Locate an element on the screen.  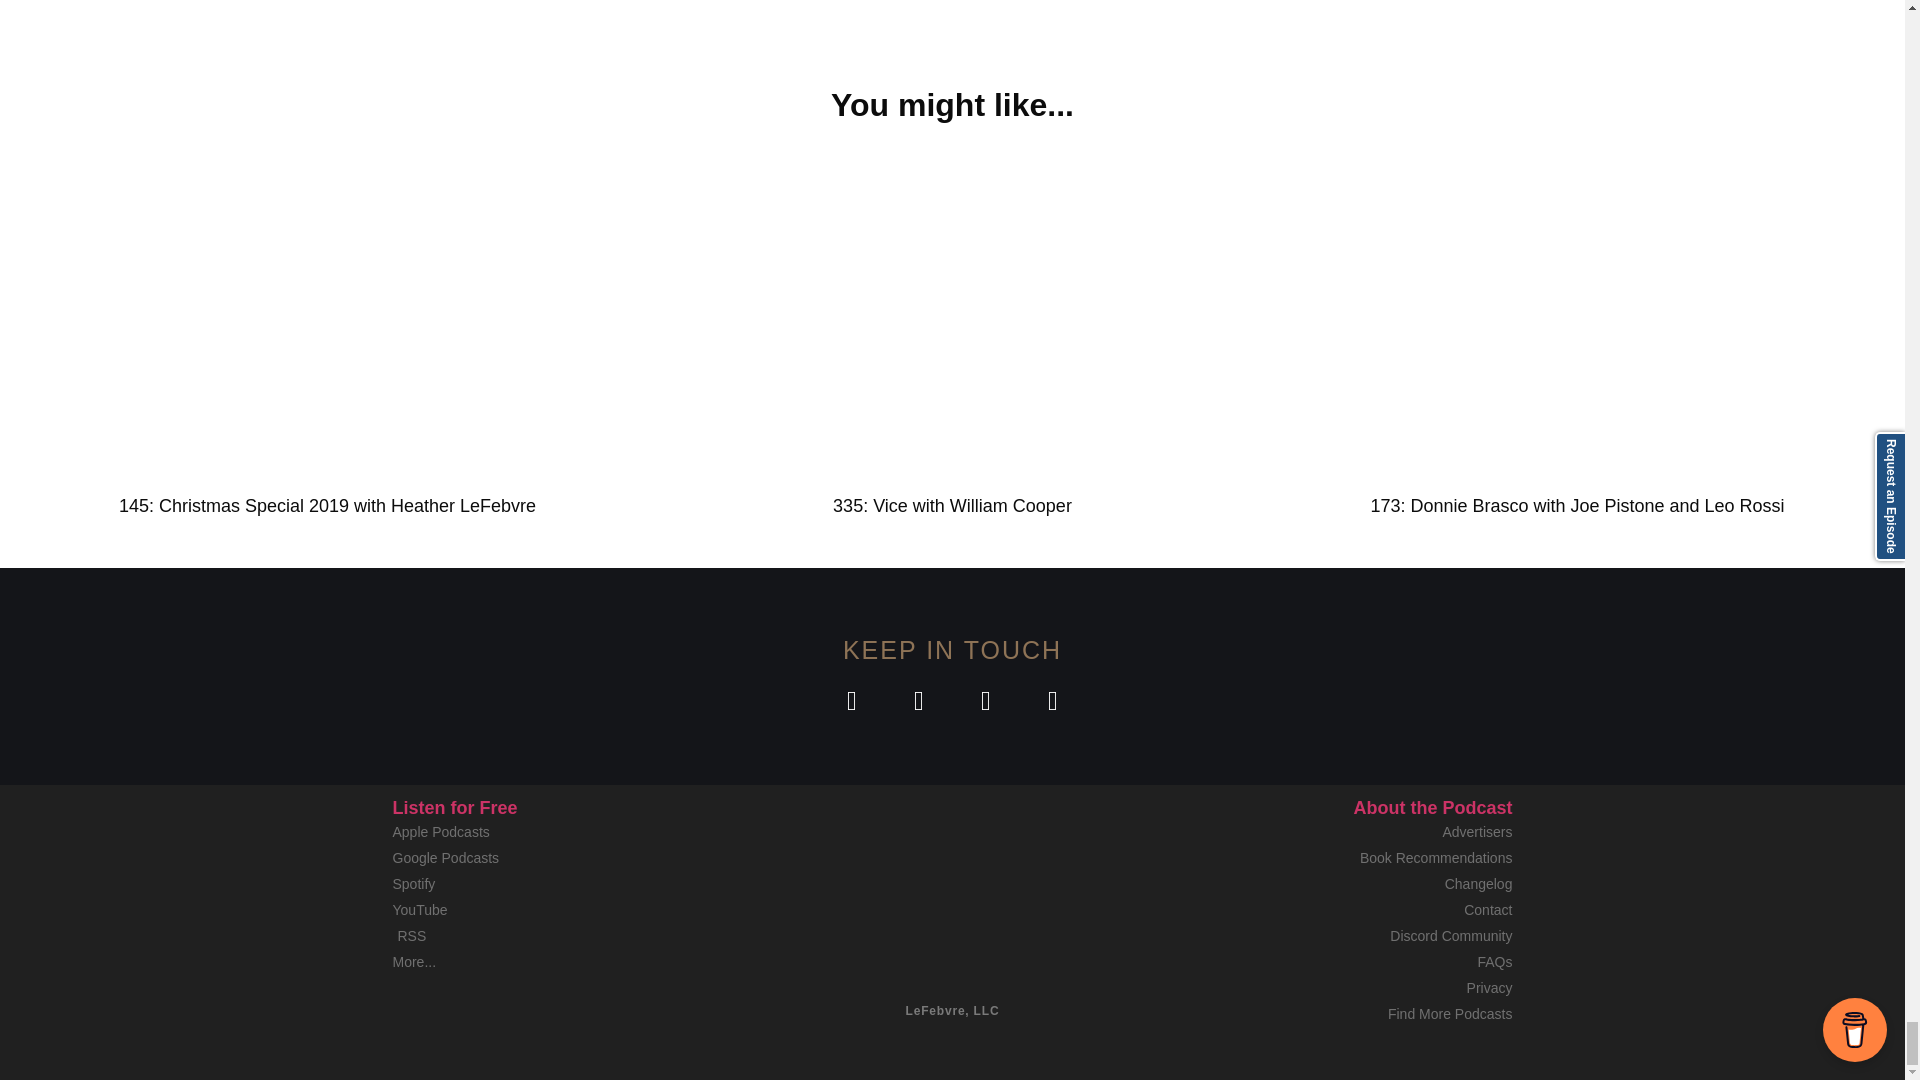
Book Recommendations is located at coordinates (1332, 858).